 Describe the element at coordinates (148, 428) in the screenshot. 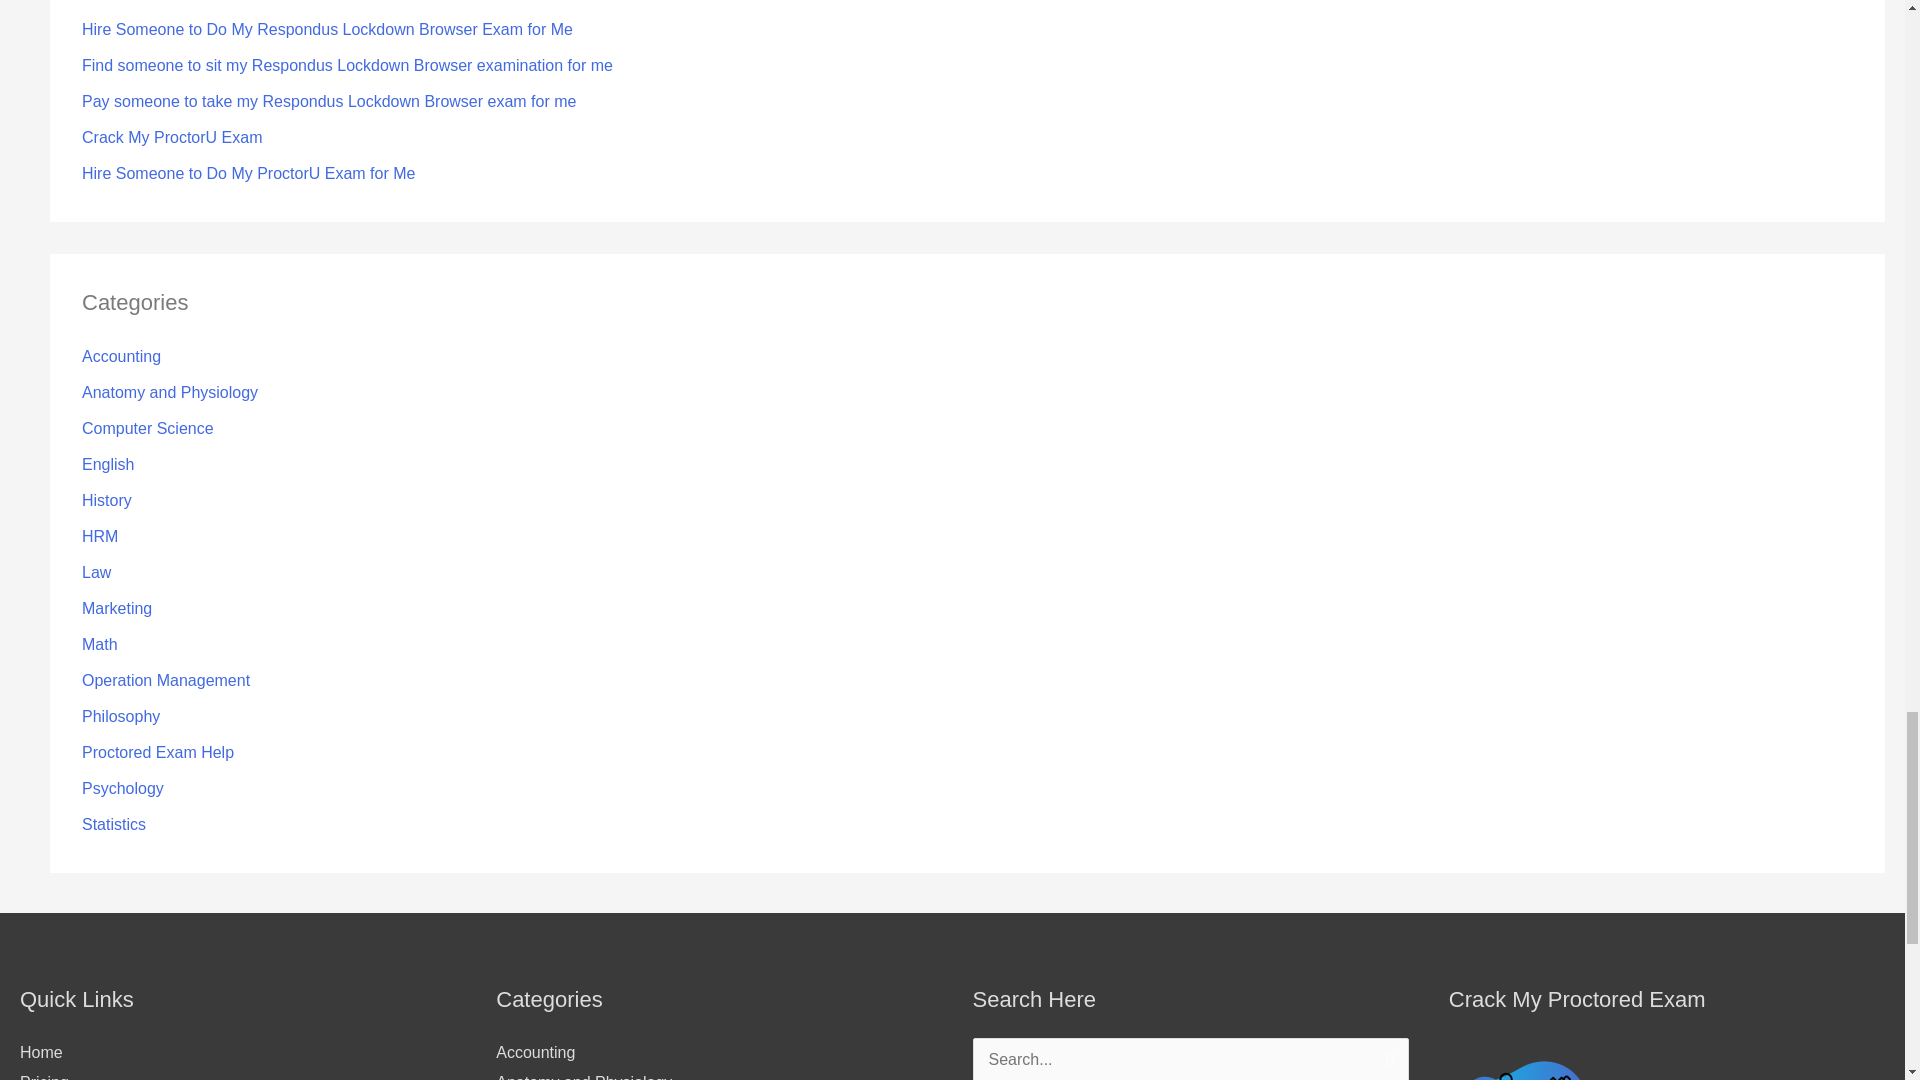

I see `Computer Science` at that location.